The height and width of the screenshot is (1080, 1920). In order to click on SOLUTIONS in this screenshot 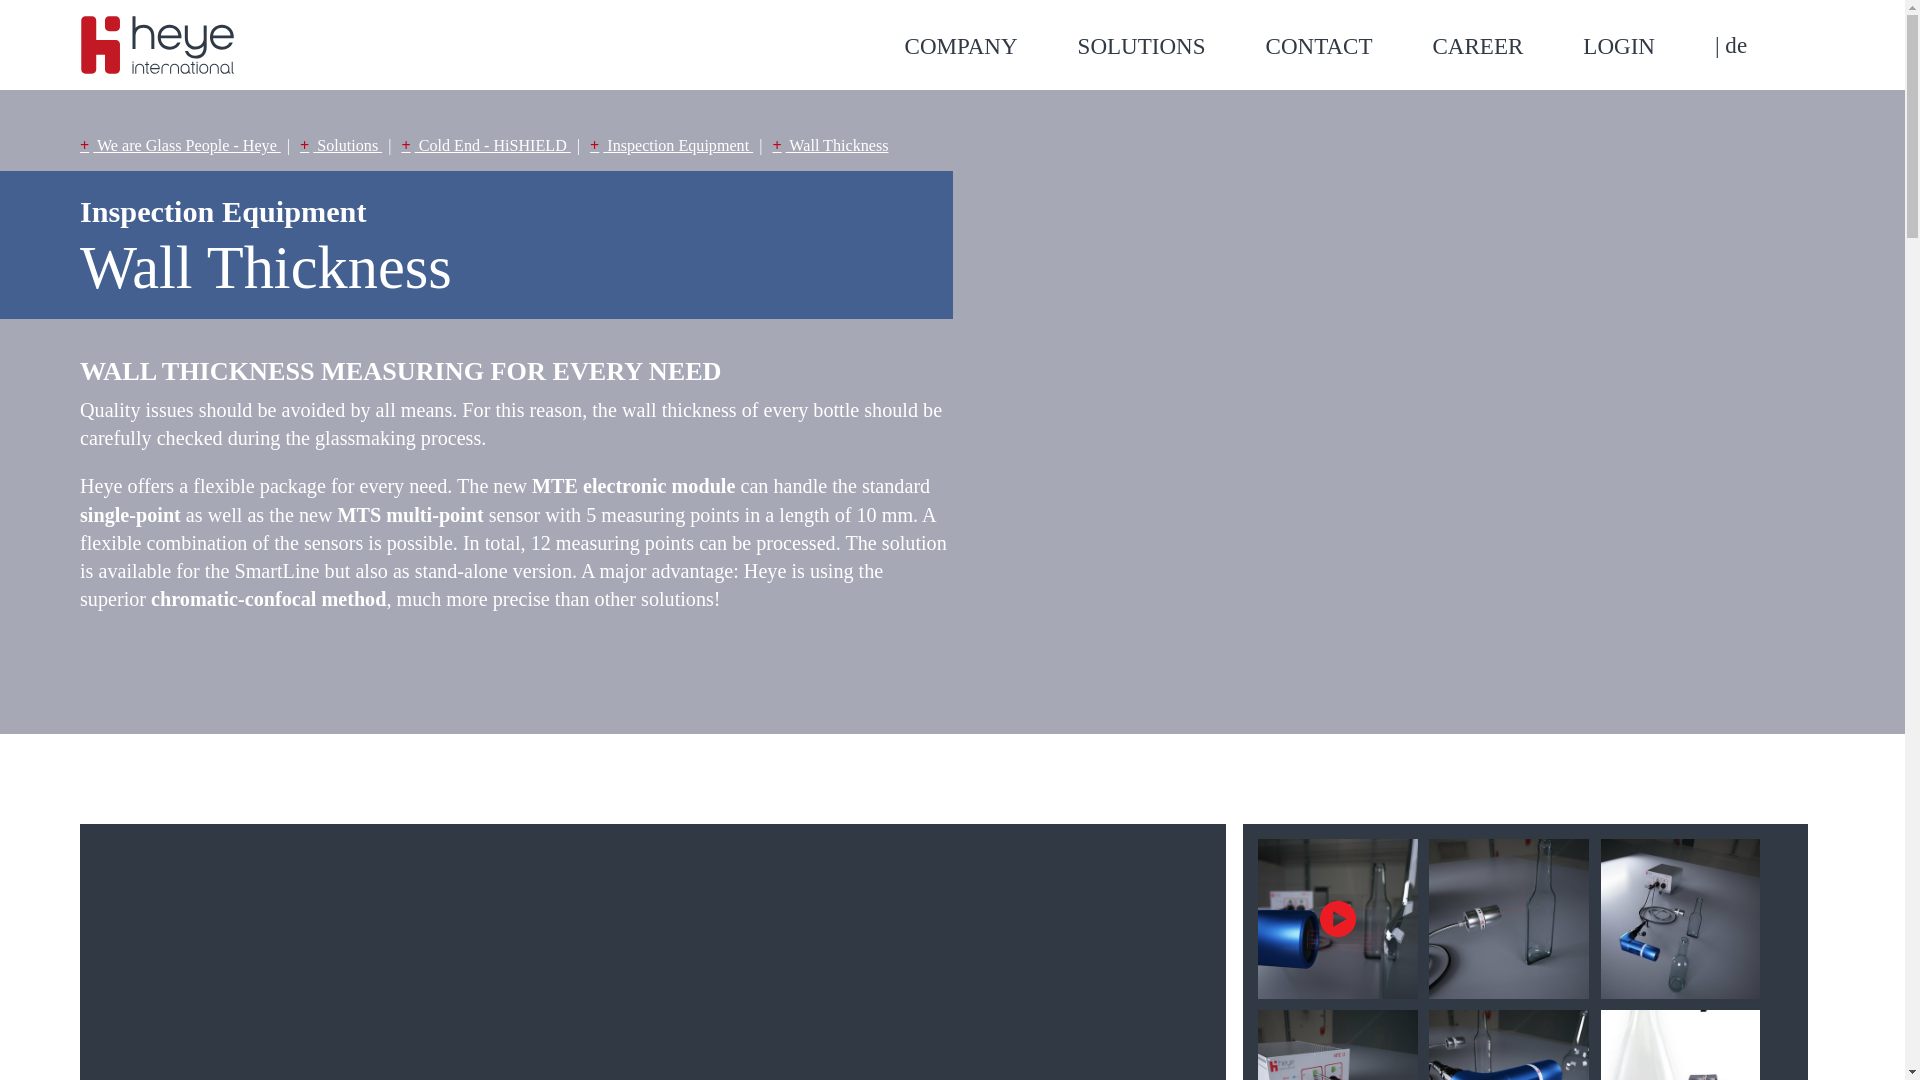, I will do `click(1171, 46)`.